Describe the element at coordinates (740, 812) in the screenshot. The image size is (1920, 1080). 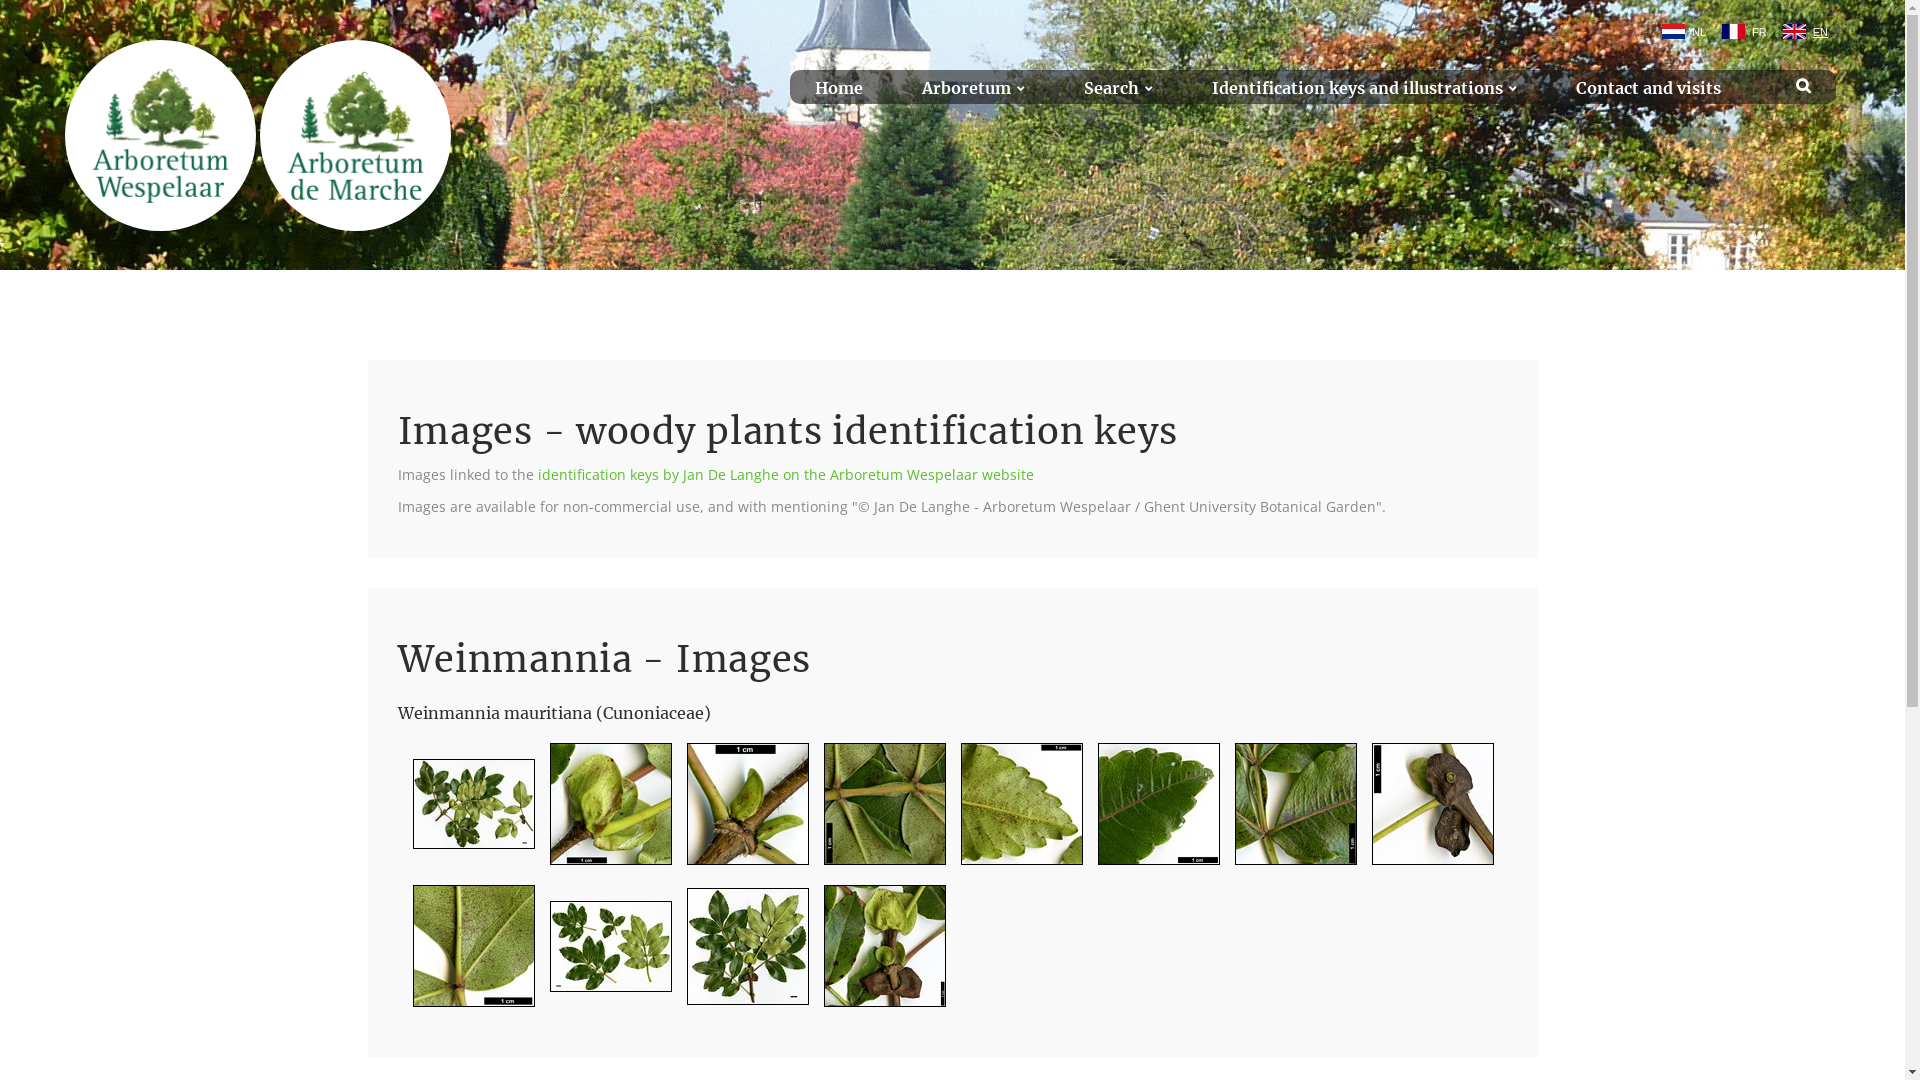
I see `High Resolution Image: ` at that location.